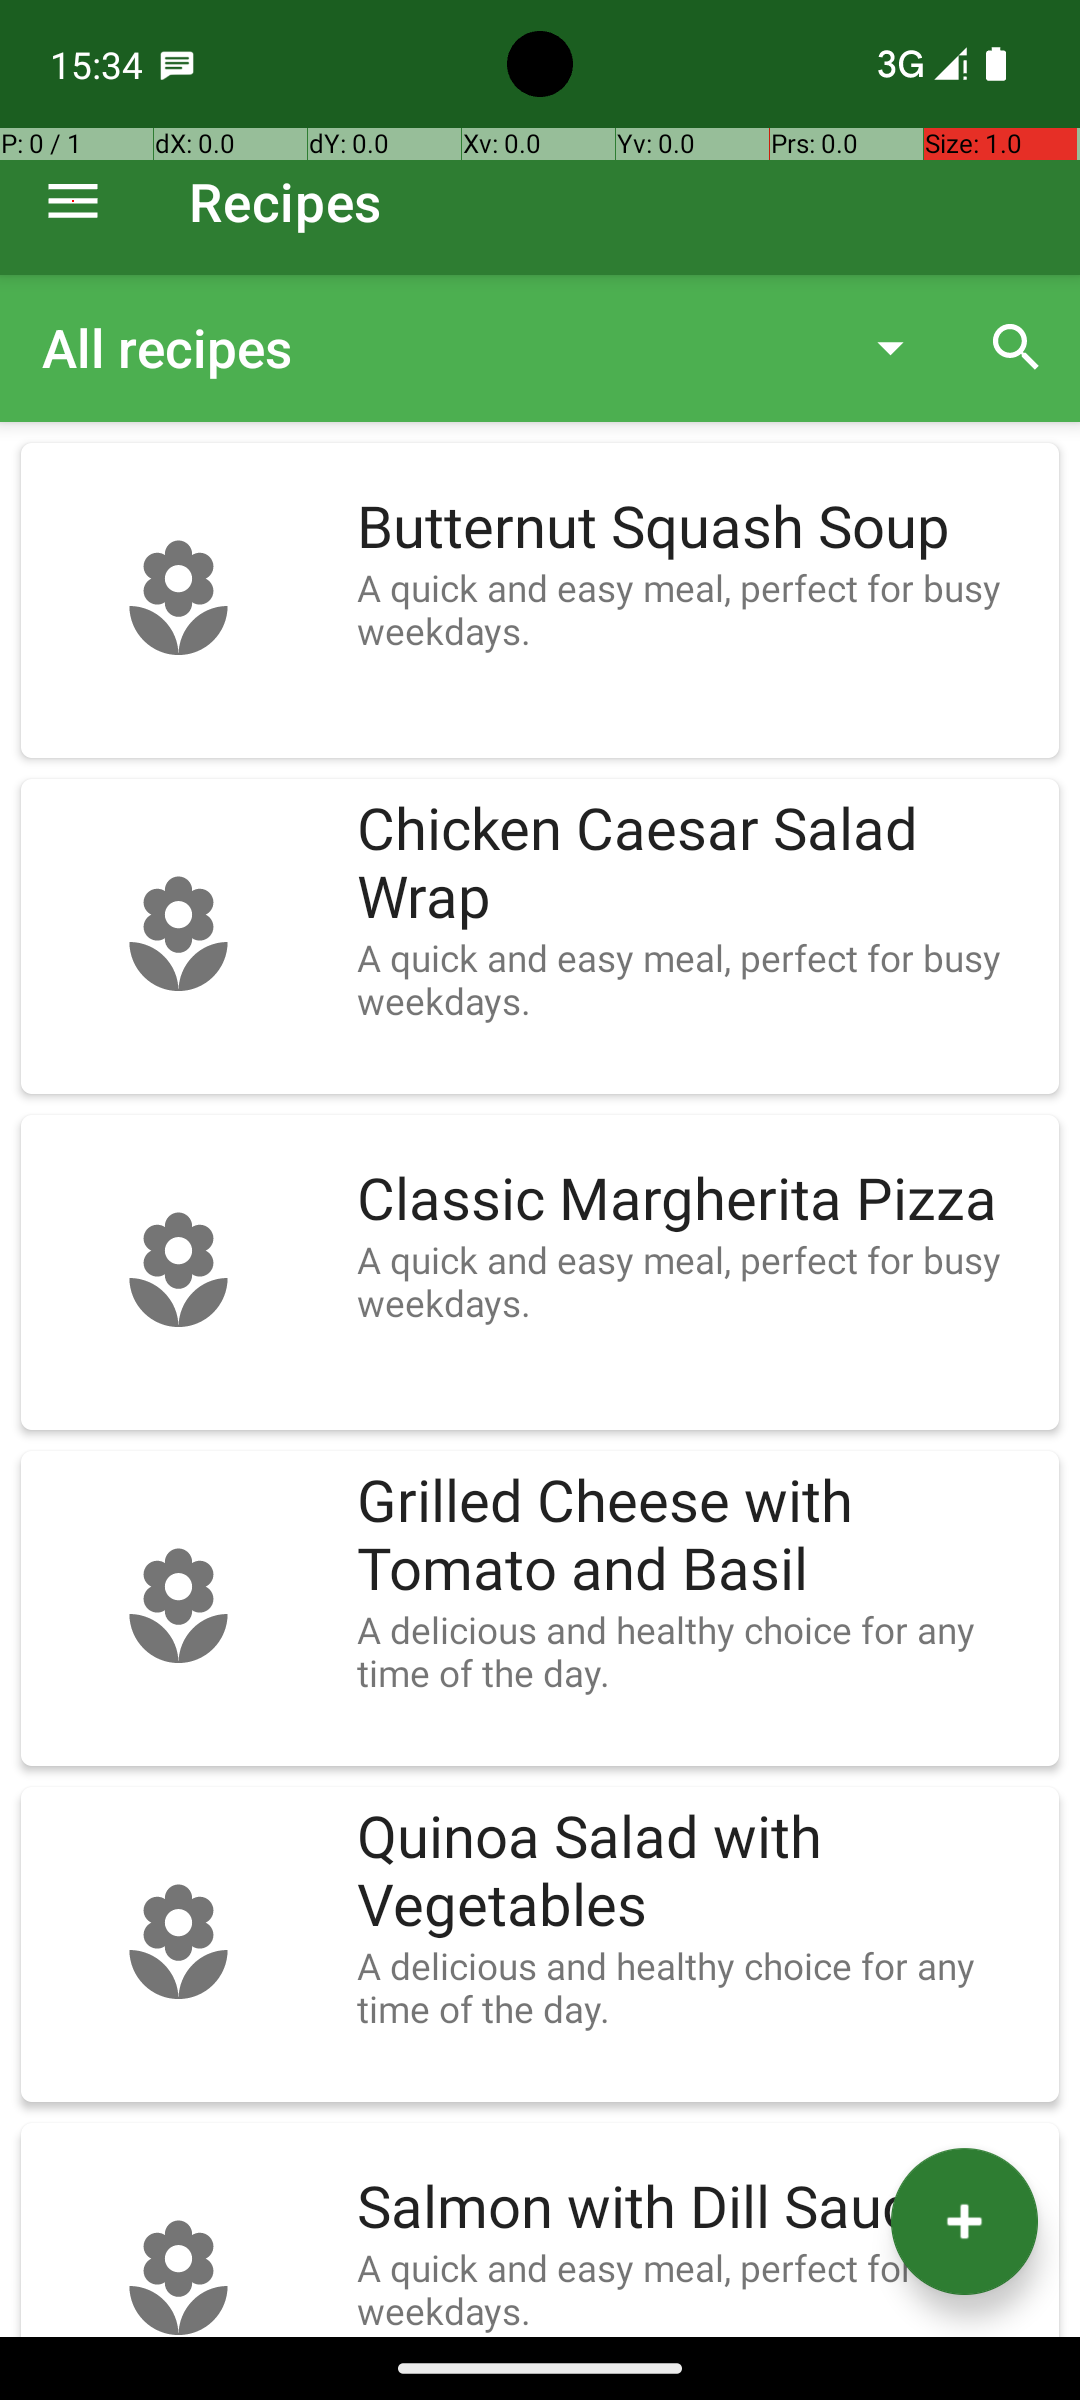  I want to click on Classic Margherita Pizza, so click(698, 1200).